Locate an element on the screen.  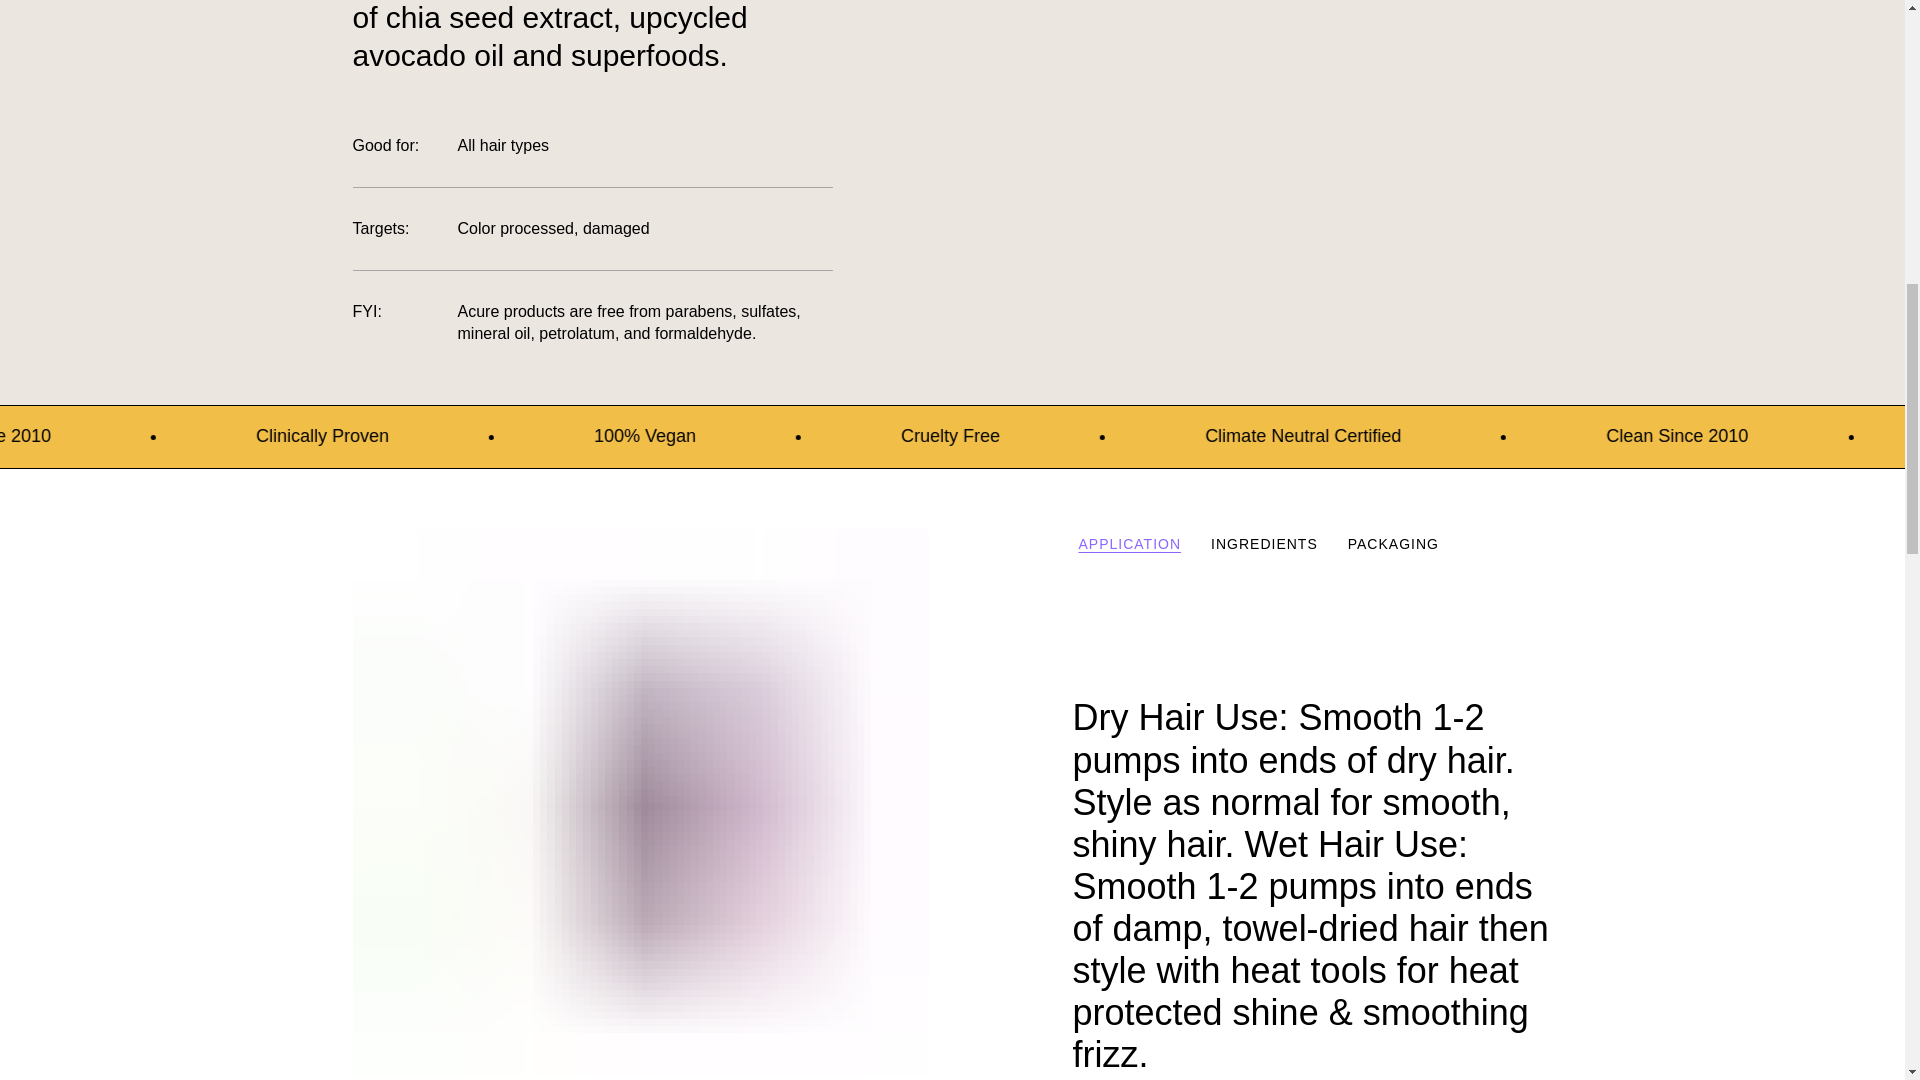
Clean Since 2010 is located at coordinates (284, 437).